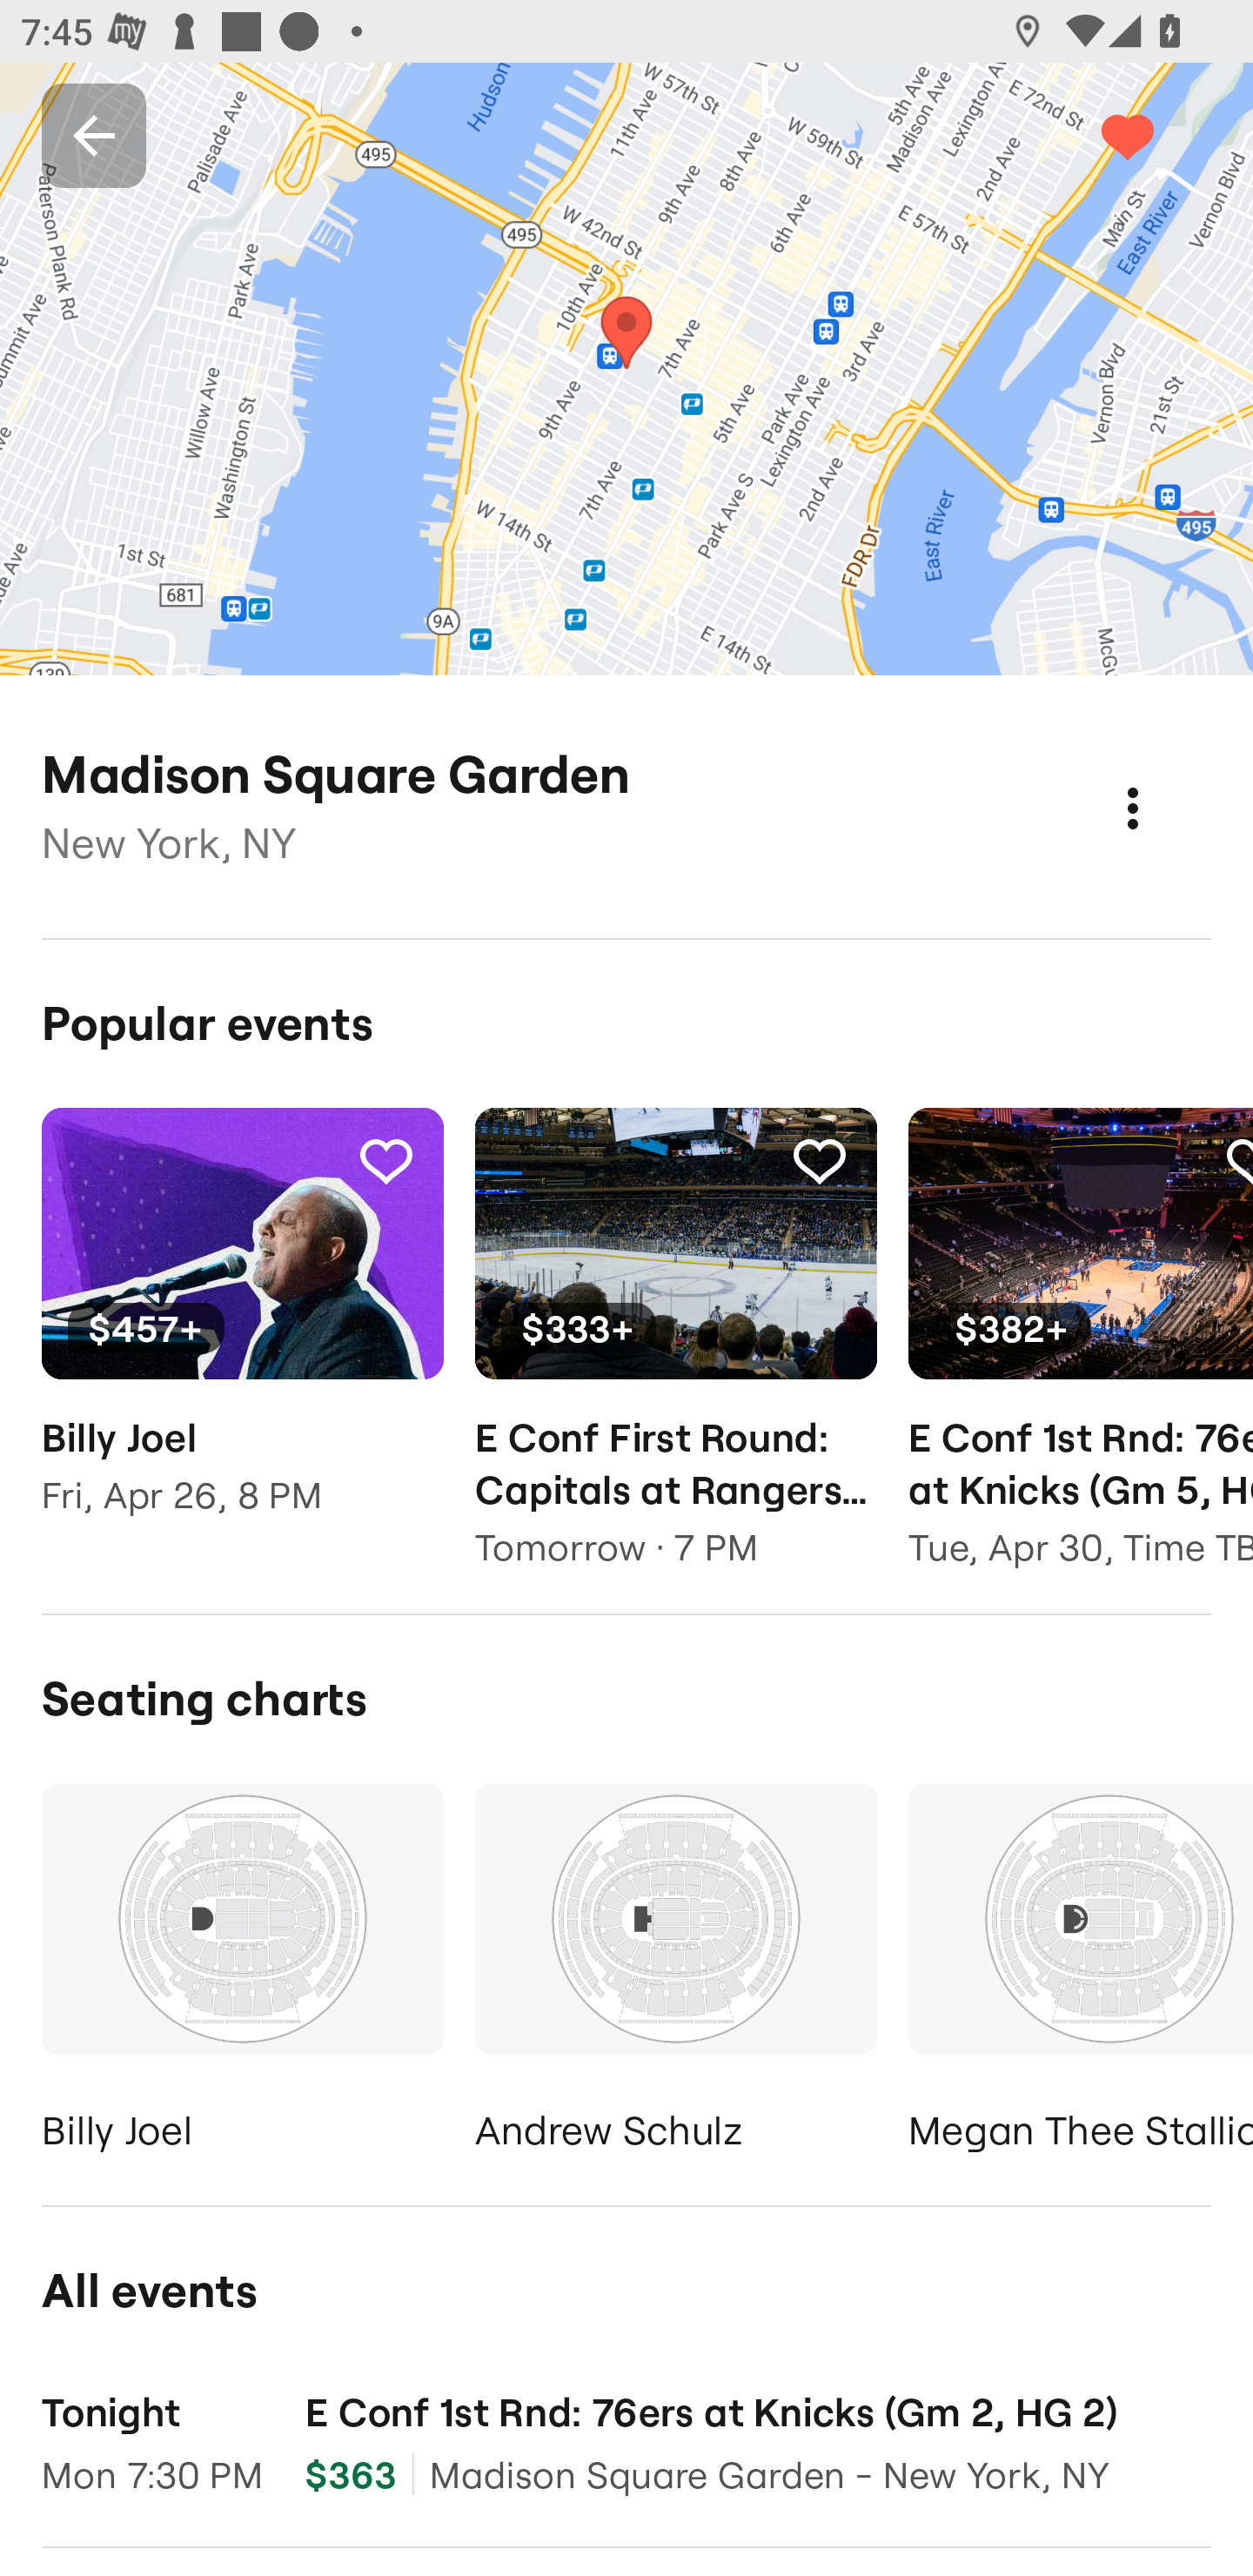  Describe the element at coordinates (1081, 1973) in the screenshot. I see `Megan Thee Stallion with GloRilla` at that location.